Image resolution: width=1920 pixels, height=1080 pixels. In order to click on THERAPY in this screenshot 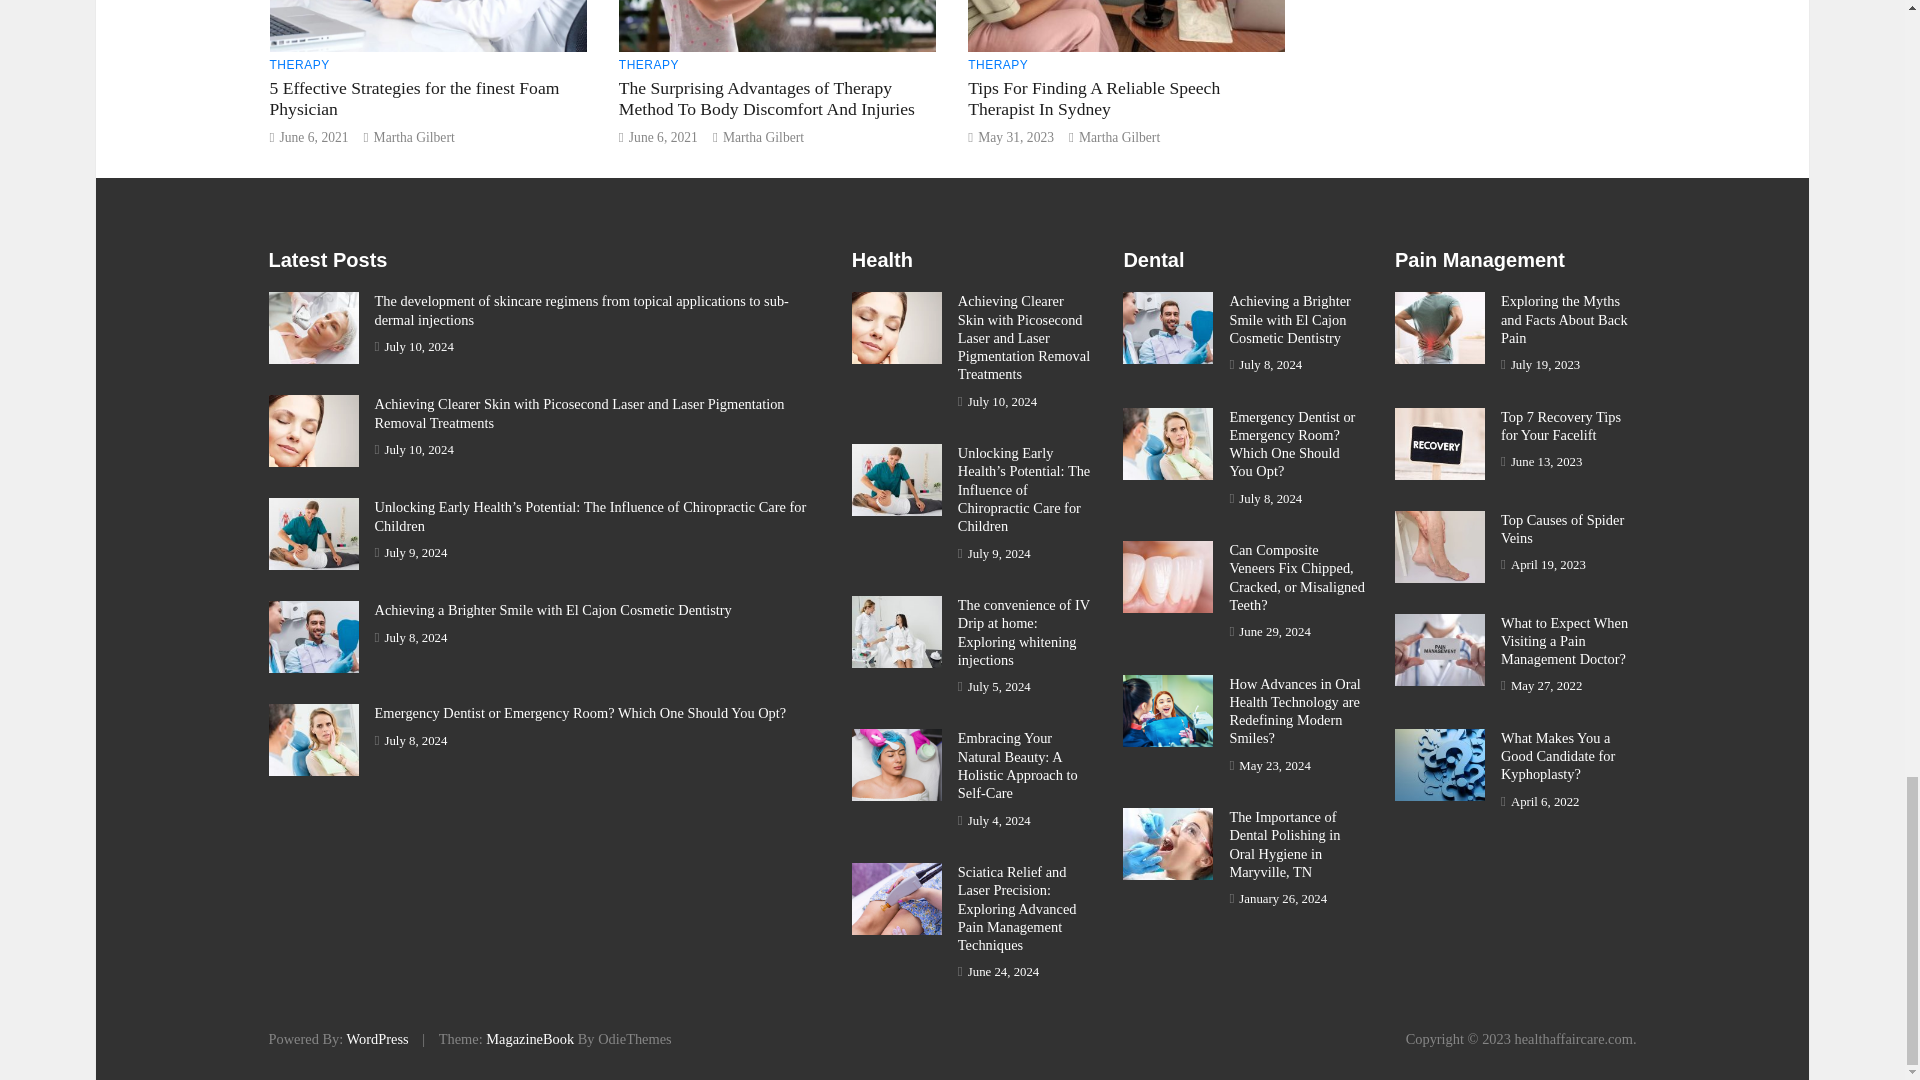, I will do `click(997, 65)`.